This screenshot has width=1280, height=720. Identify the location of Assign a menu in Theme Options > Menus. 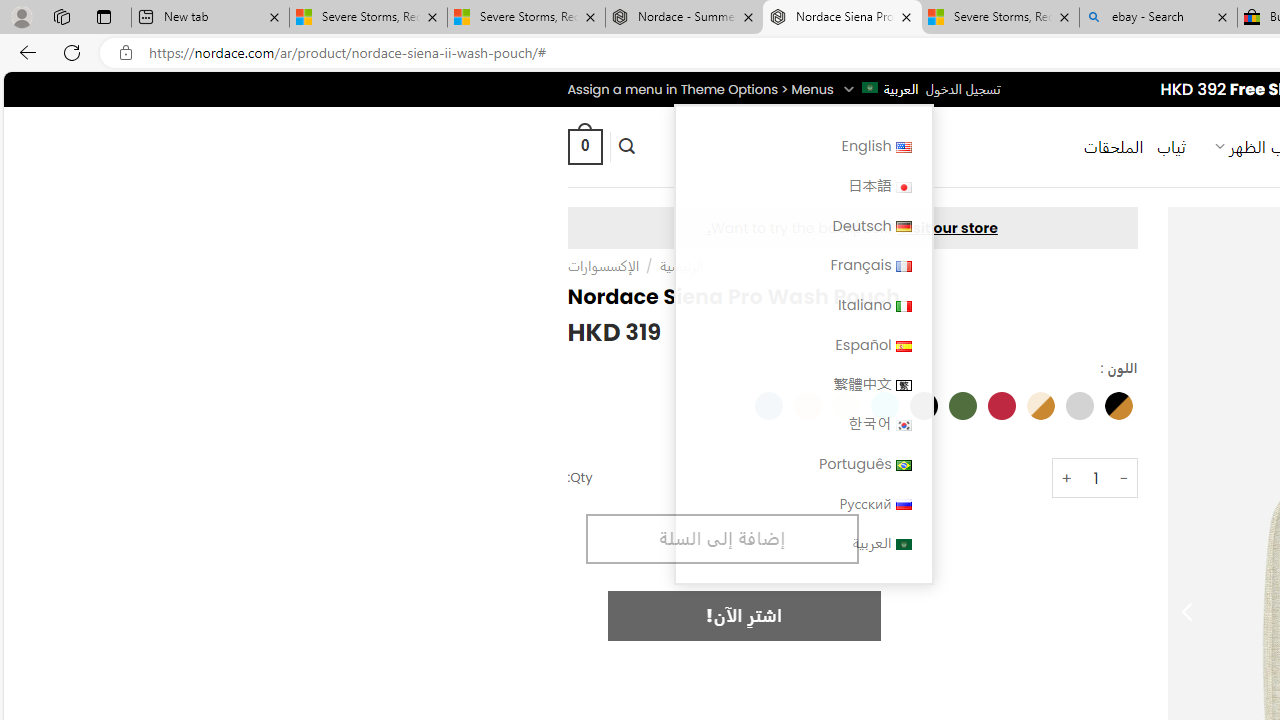
(700, 89).